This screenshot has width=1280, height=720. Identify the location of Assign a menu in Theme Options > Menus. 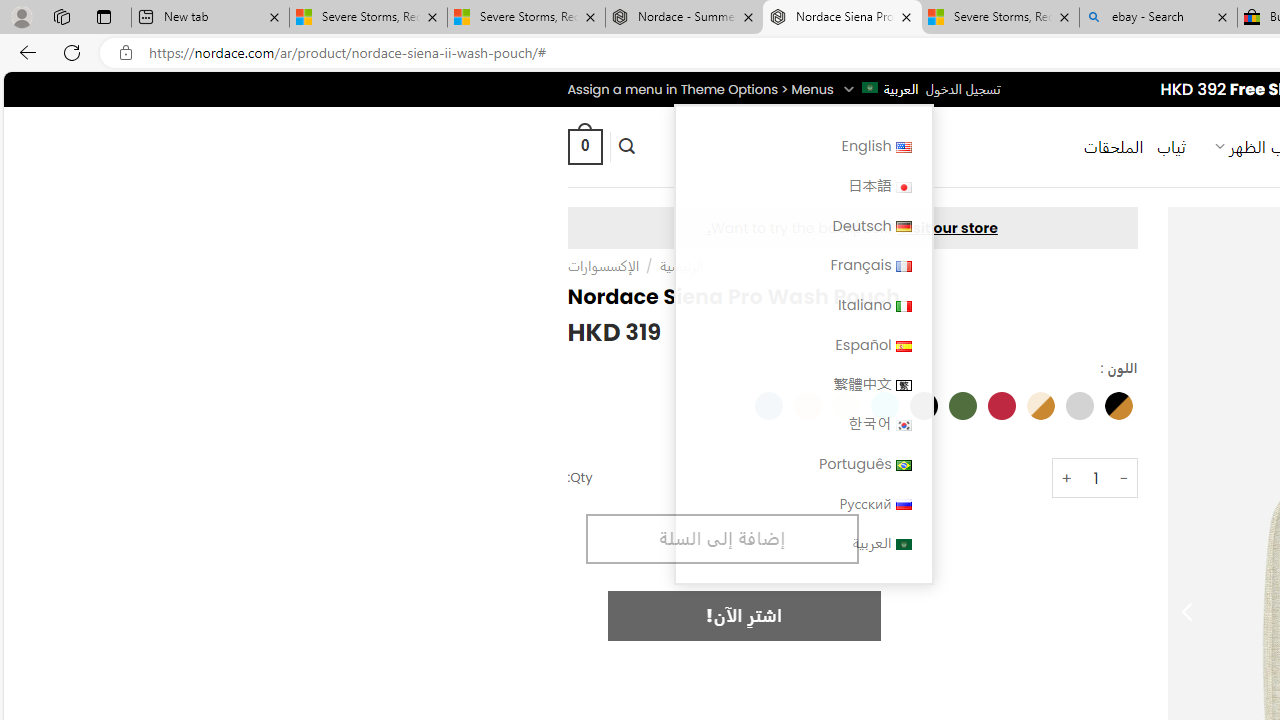
(700, 89).